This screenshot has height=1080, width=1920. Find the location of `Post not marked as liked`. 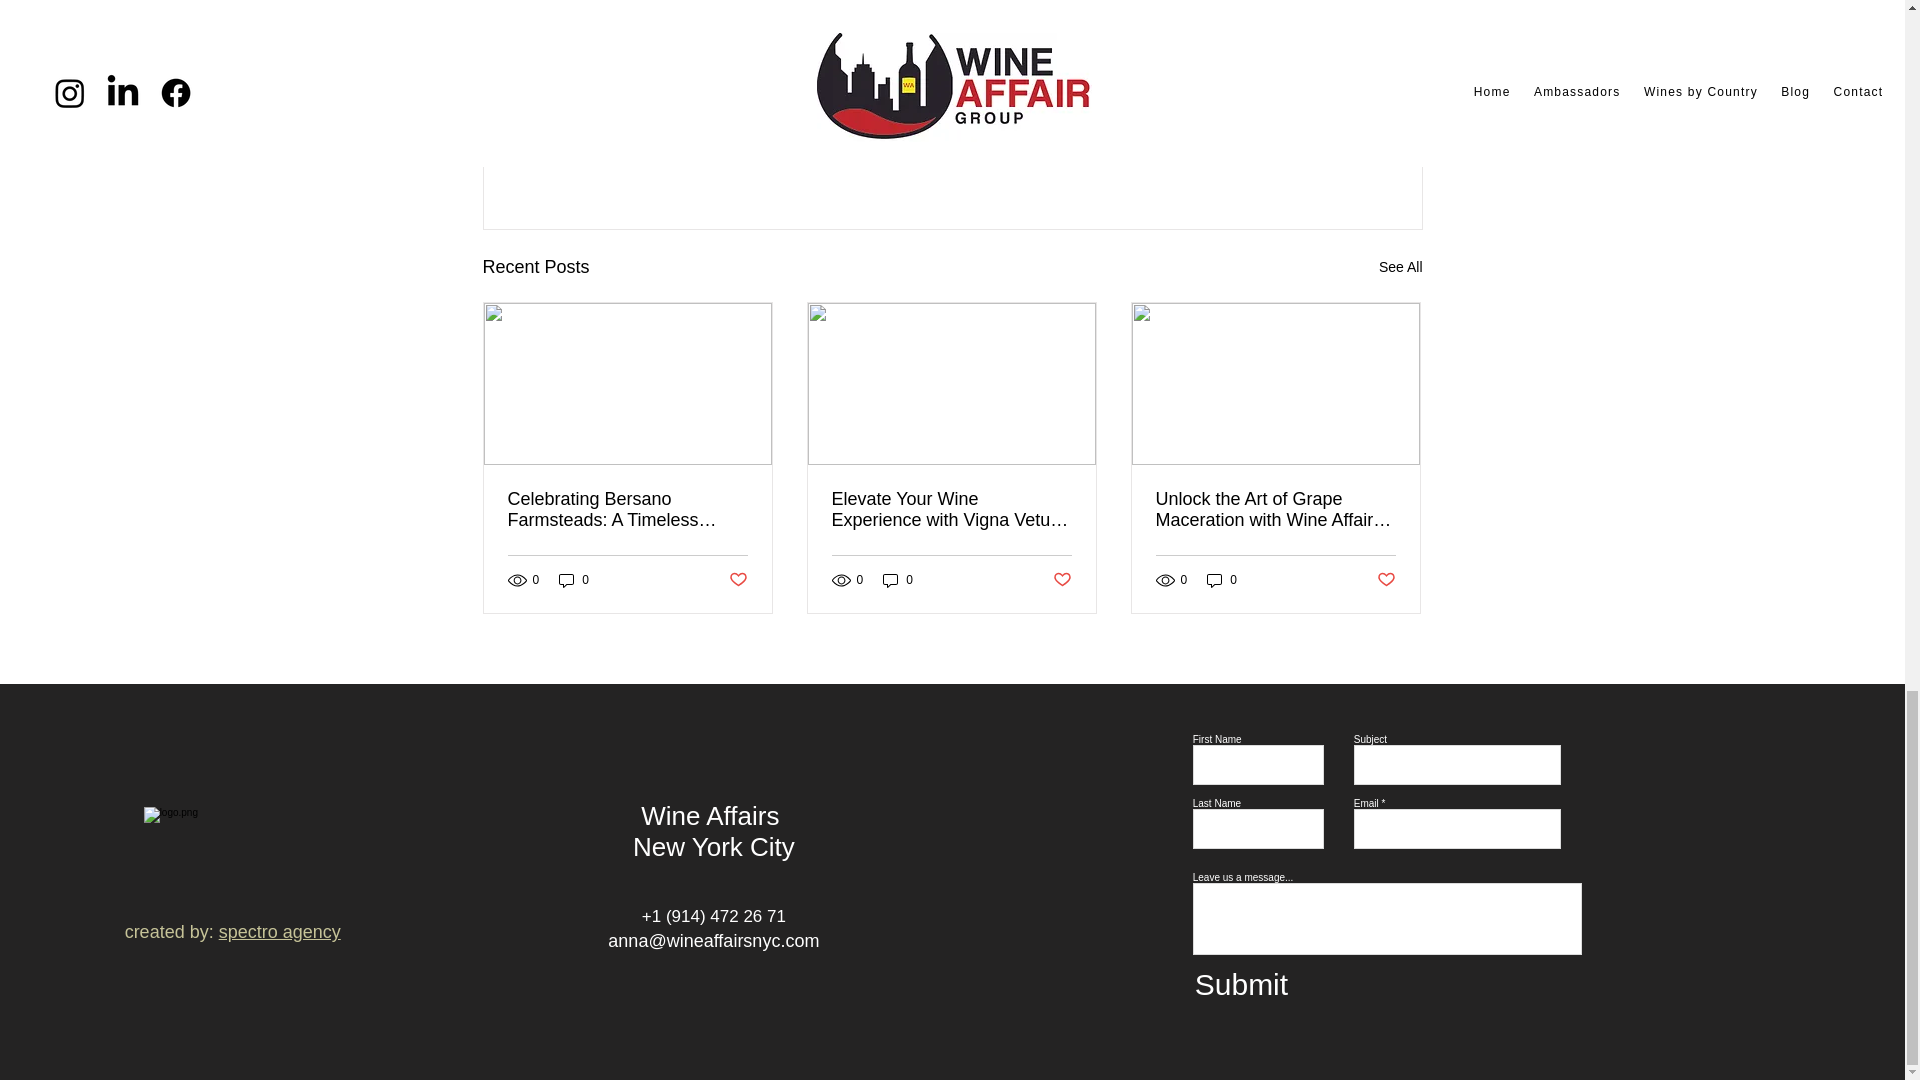

Post not marked as liked is located at coordinates (1386, 580).